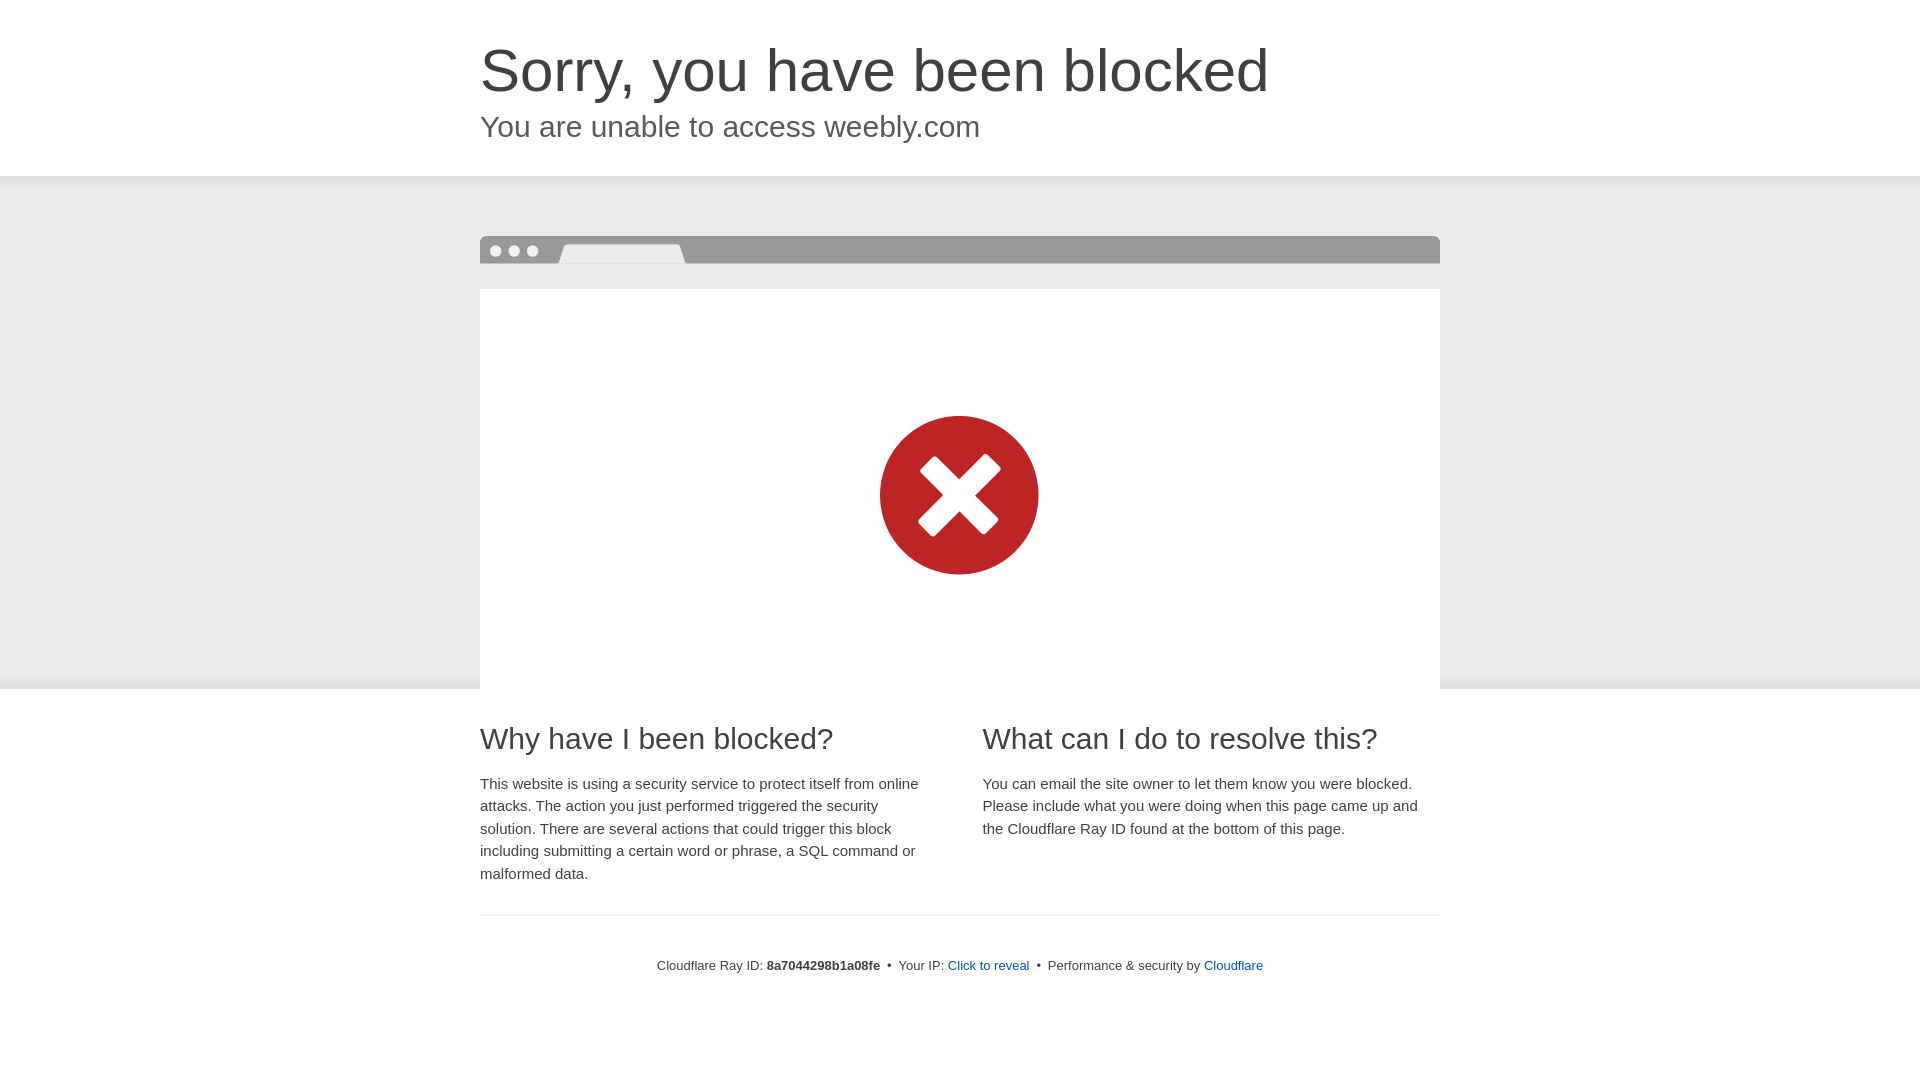 This screenshot has width=1920, height=1080. What do you see at coordinates (1233, 965) in the screenshot?
I see `Cloudflare` at bounding box center [1233, 965].